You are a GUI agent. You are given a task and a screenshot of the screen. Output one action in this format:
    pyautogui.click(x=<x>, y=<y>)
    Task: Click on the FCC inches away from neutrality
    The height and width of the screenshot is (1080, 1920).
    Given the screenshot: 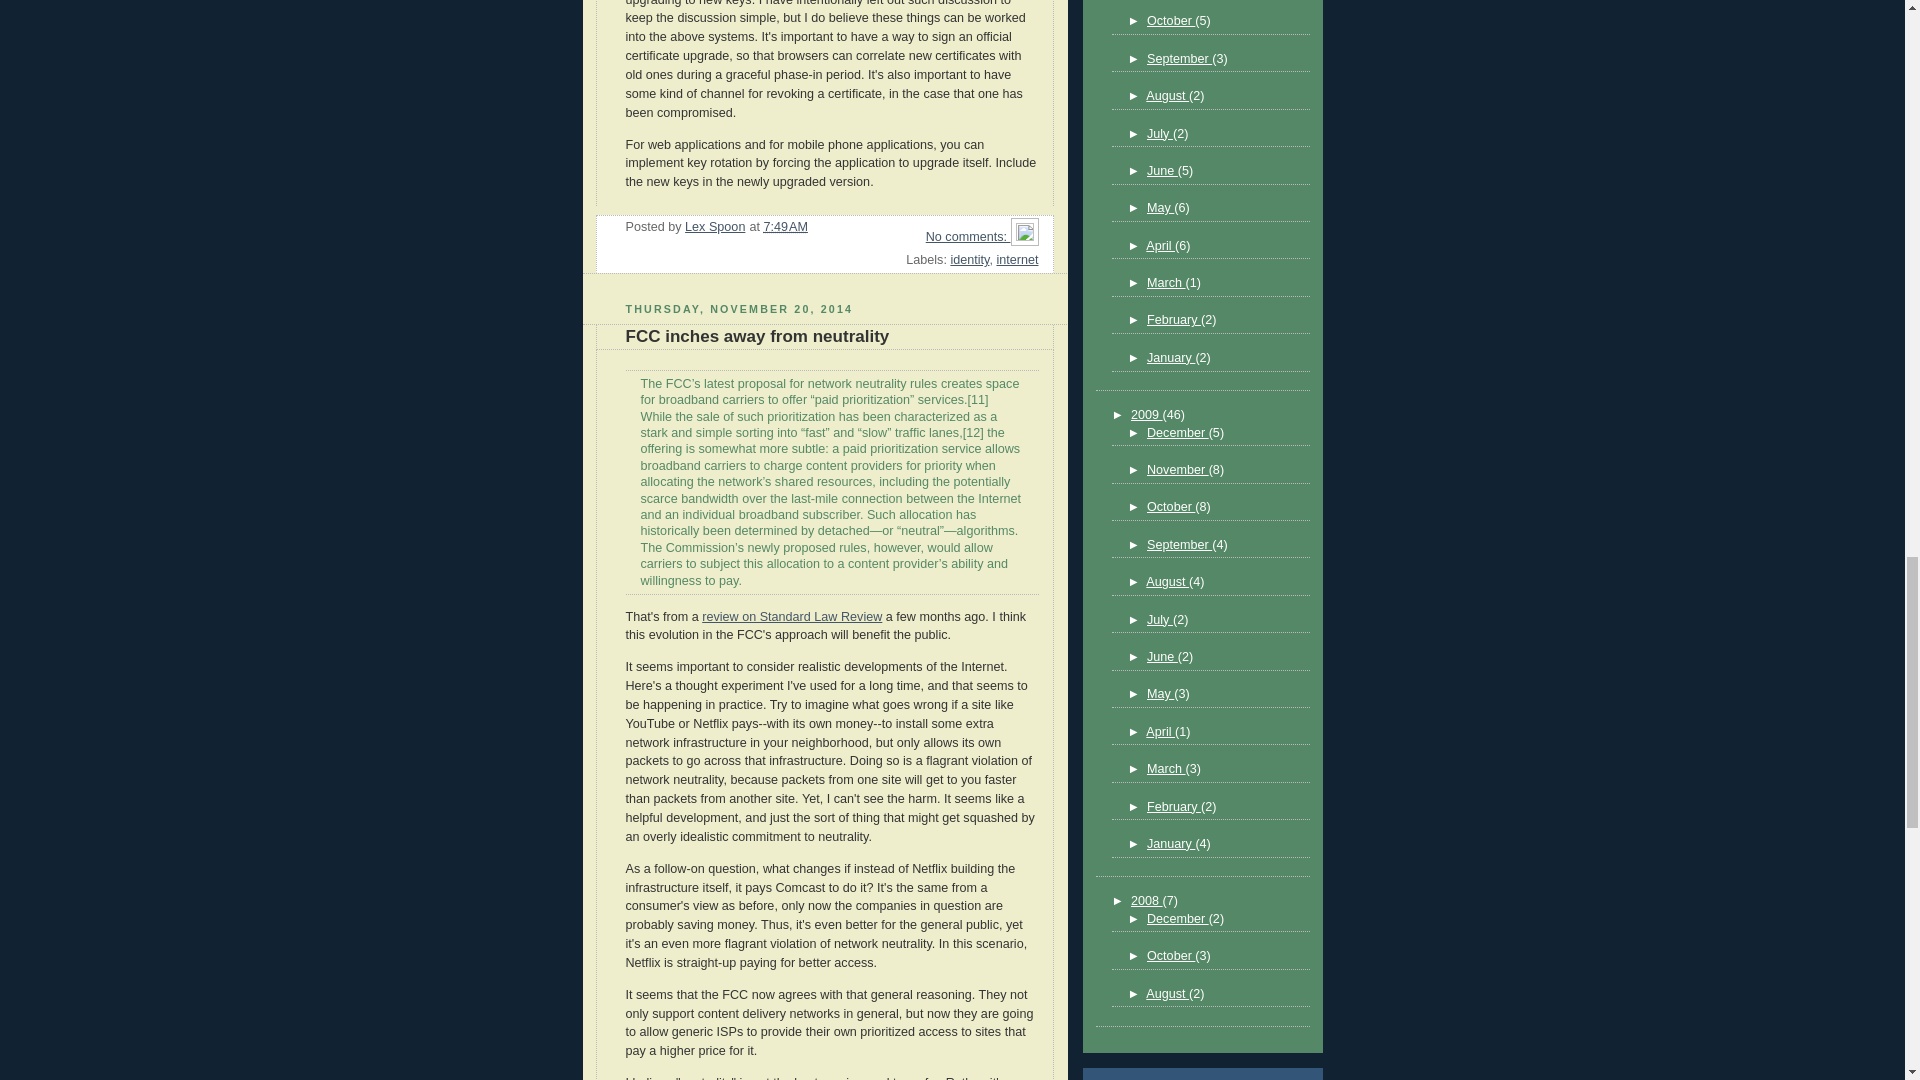 What is the action you would take?
    pyautogui.click(x=758, y=336)
    